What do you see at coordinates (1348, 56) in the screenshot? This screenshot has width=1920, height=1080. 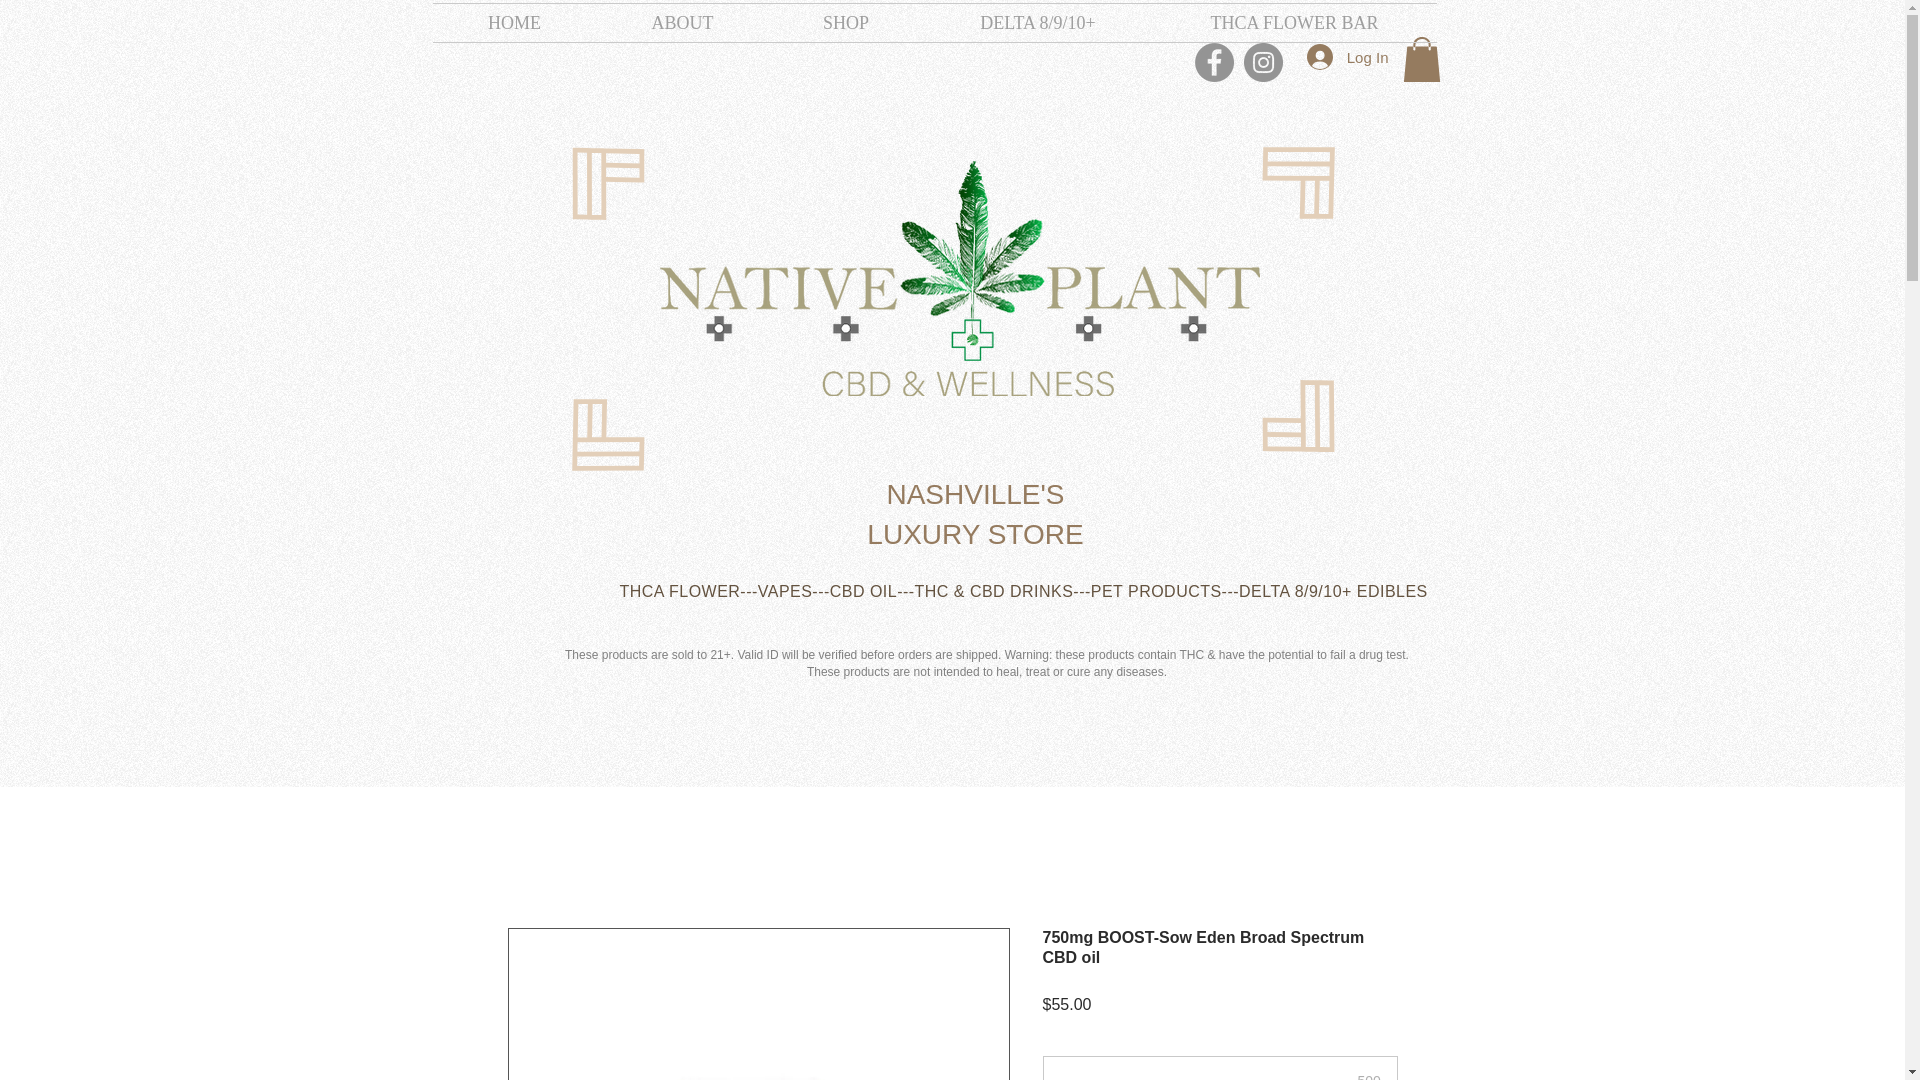 I see `Log In` at bounding box center [1348, 56].